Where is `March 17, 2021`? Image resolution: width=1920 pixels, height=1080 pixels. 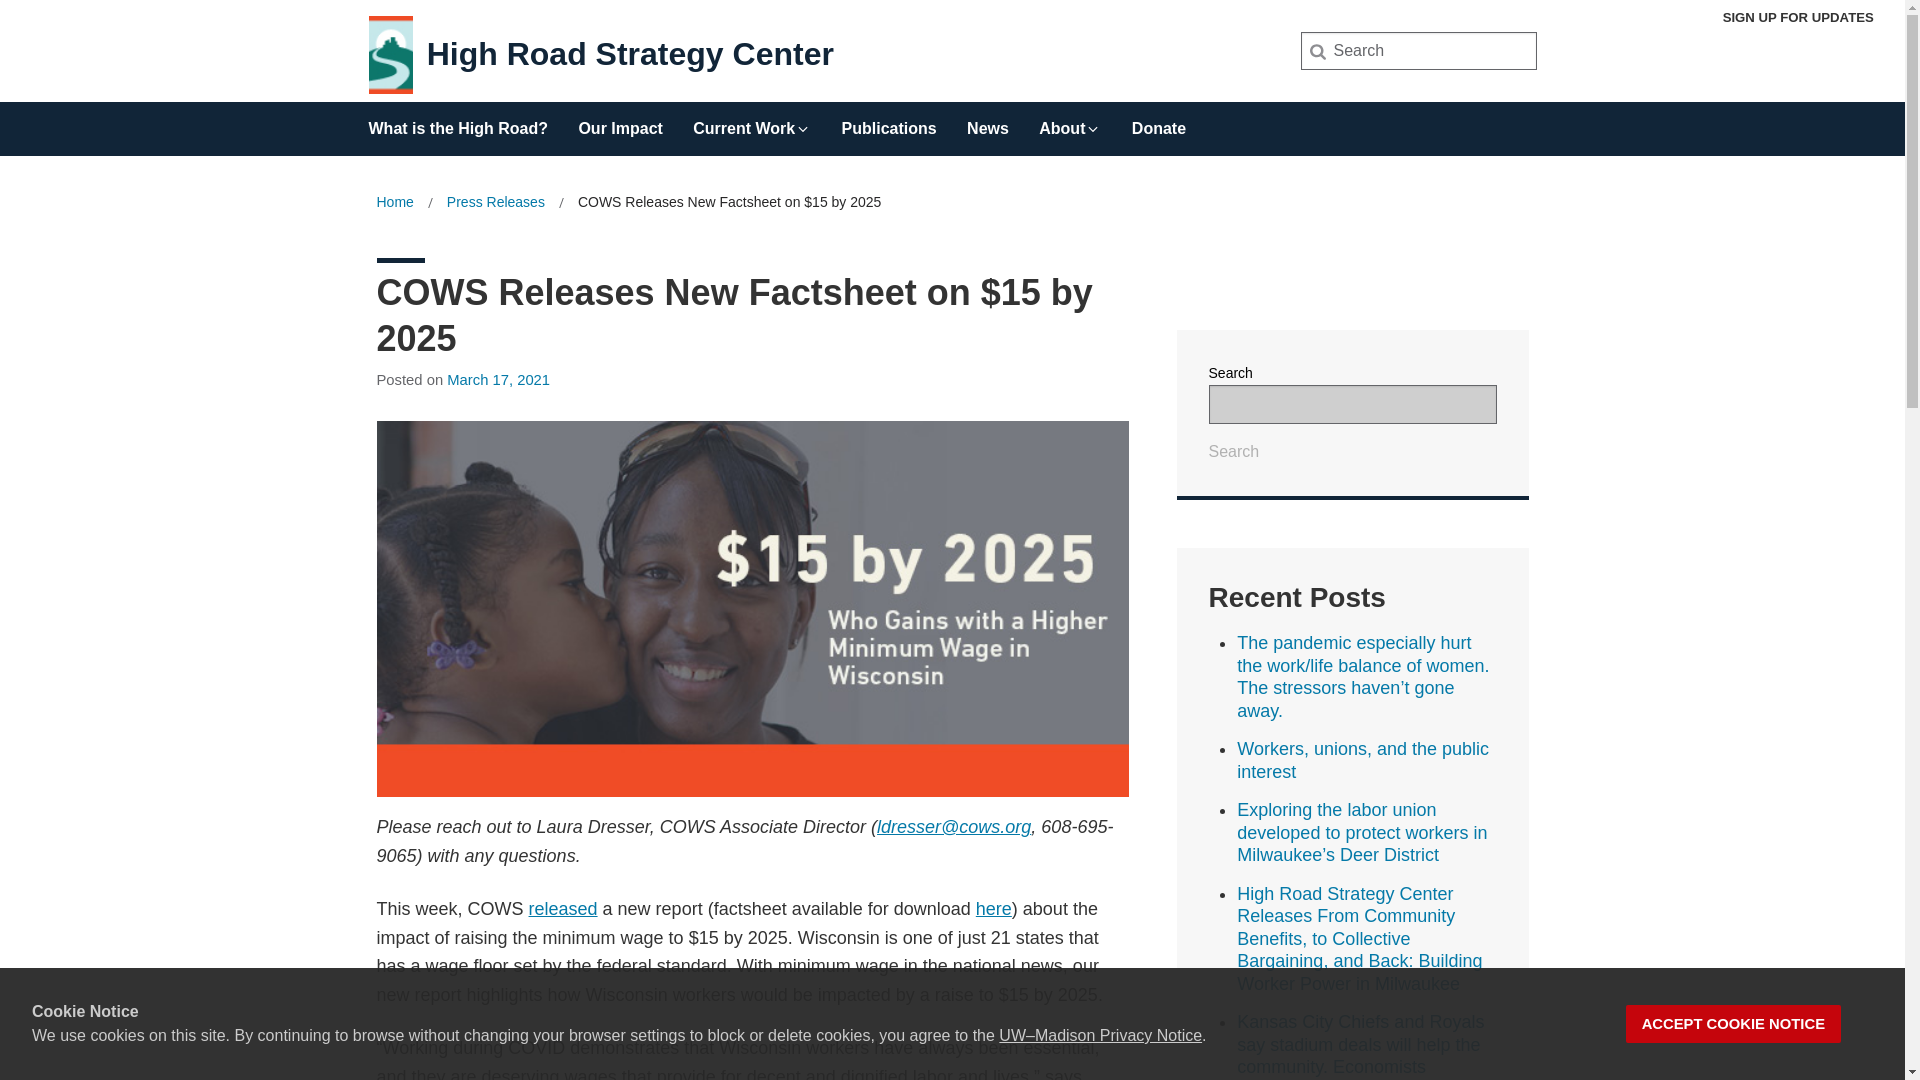
March 17, 2021 is located at coordinates (498, 379).